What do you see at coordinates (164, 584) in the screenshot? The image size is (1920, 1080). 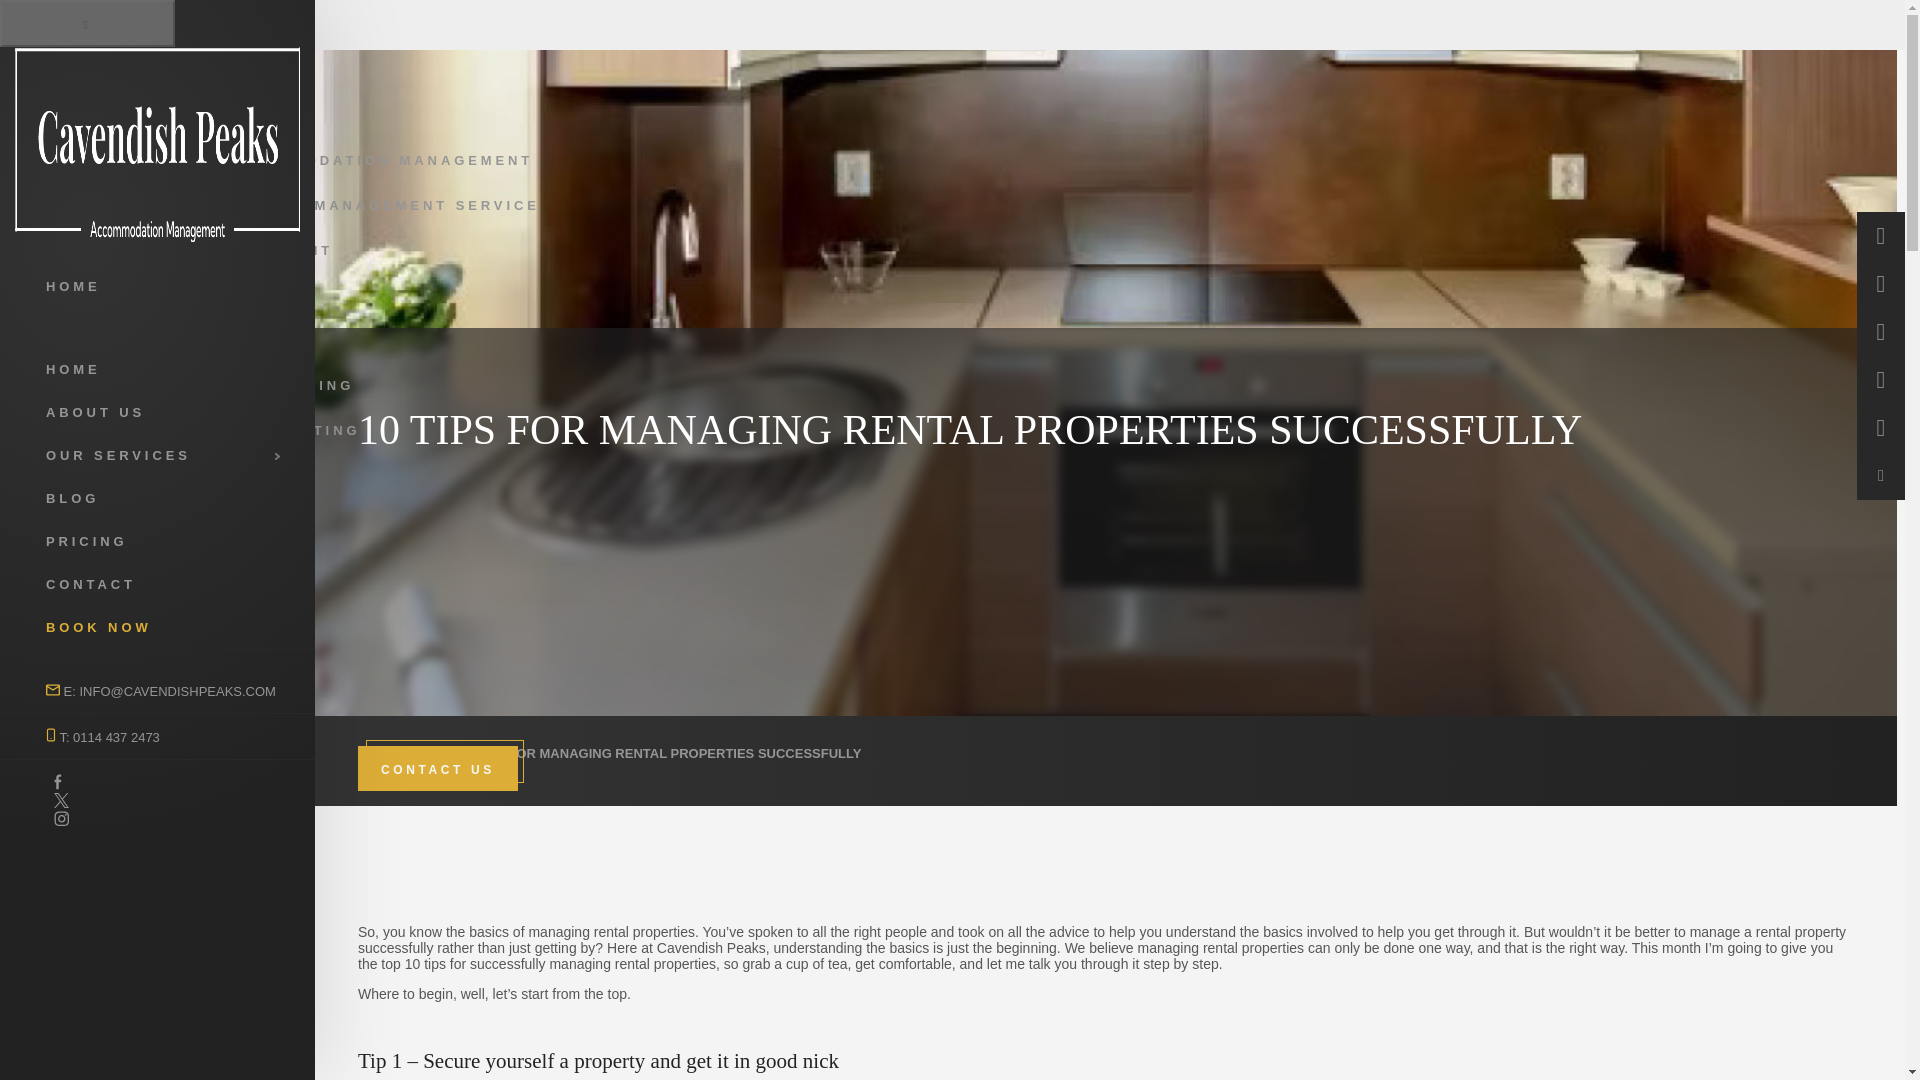 I see `CONTACT` at bounding box center [164, 584].